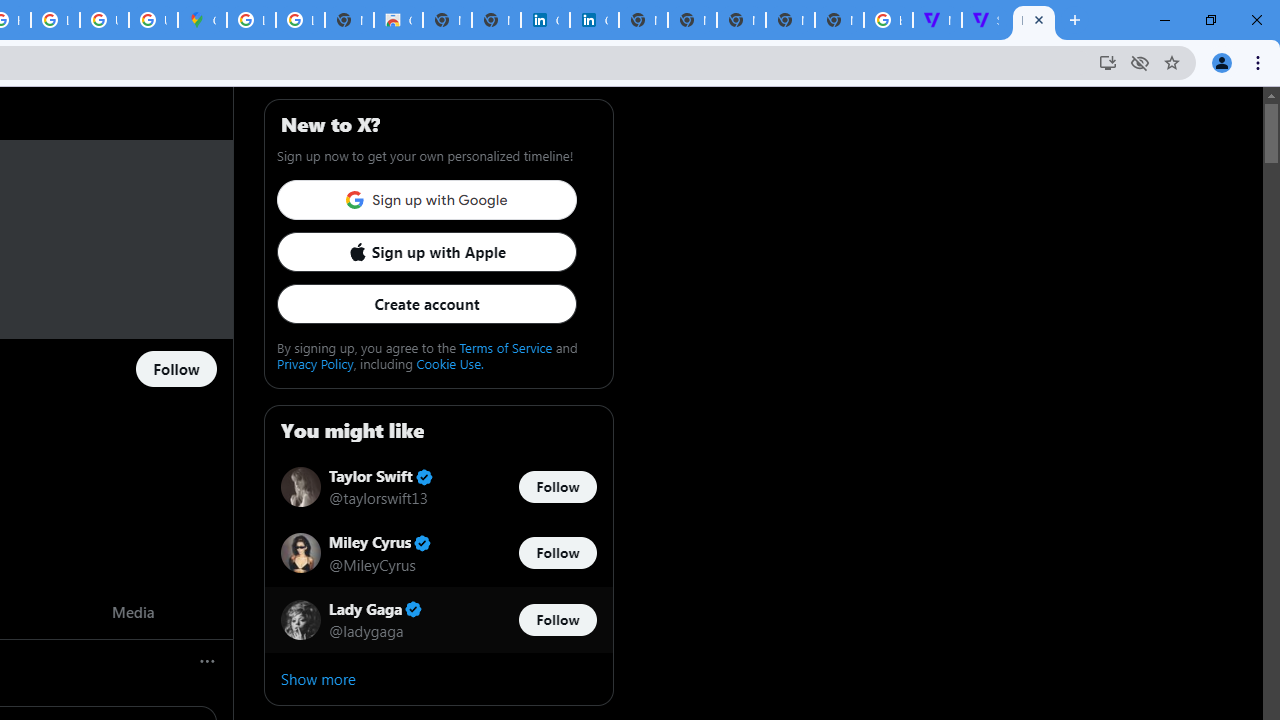  I want to click on Show more, so click(438, 678).